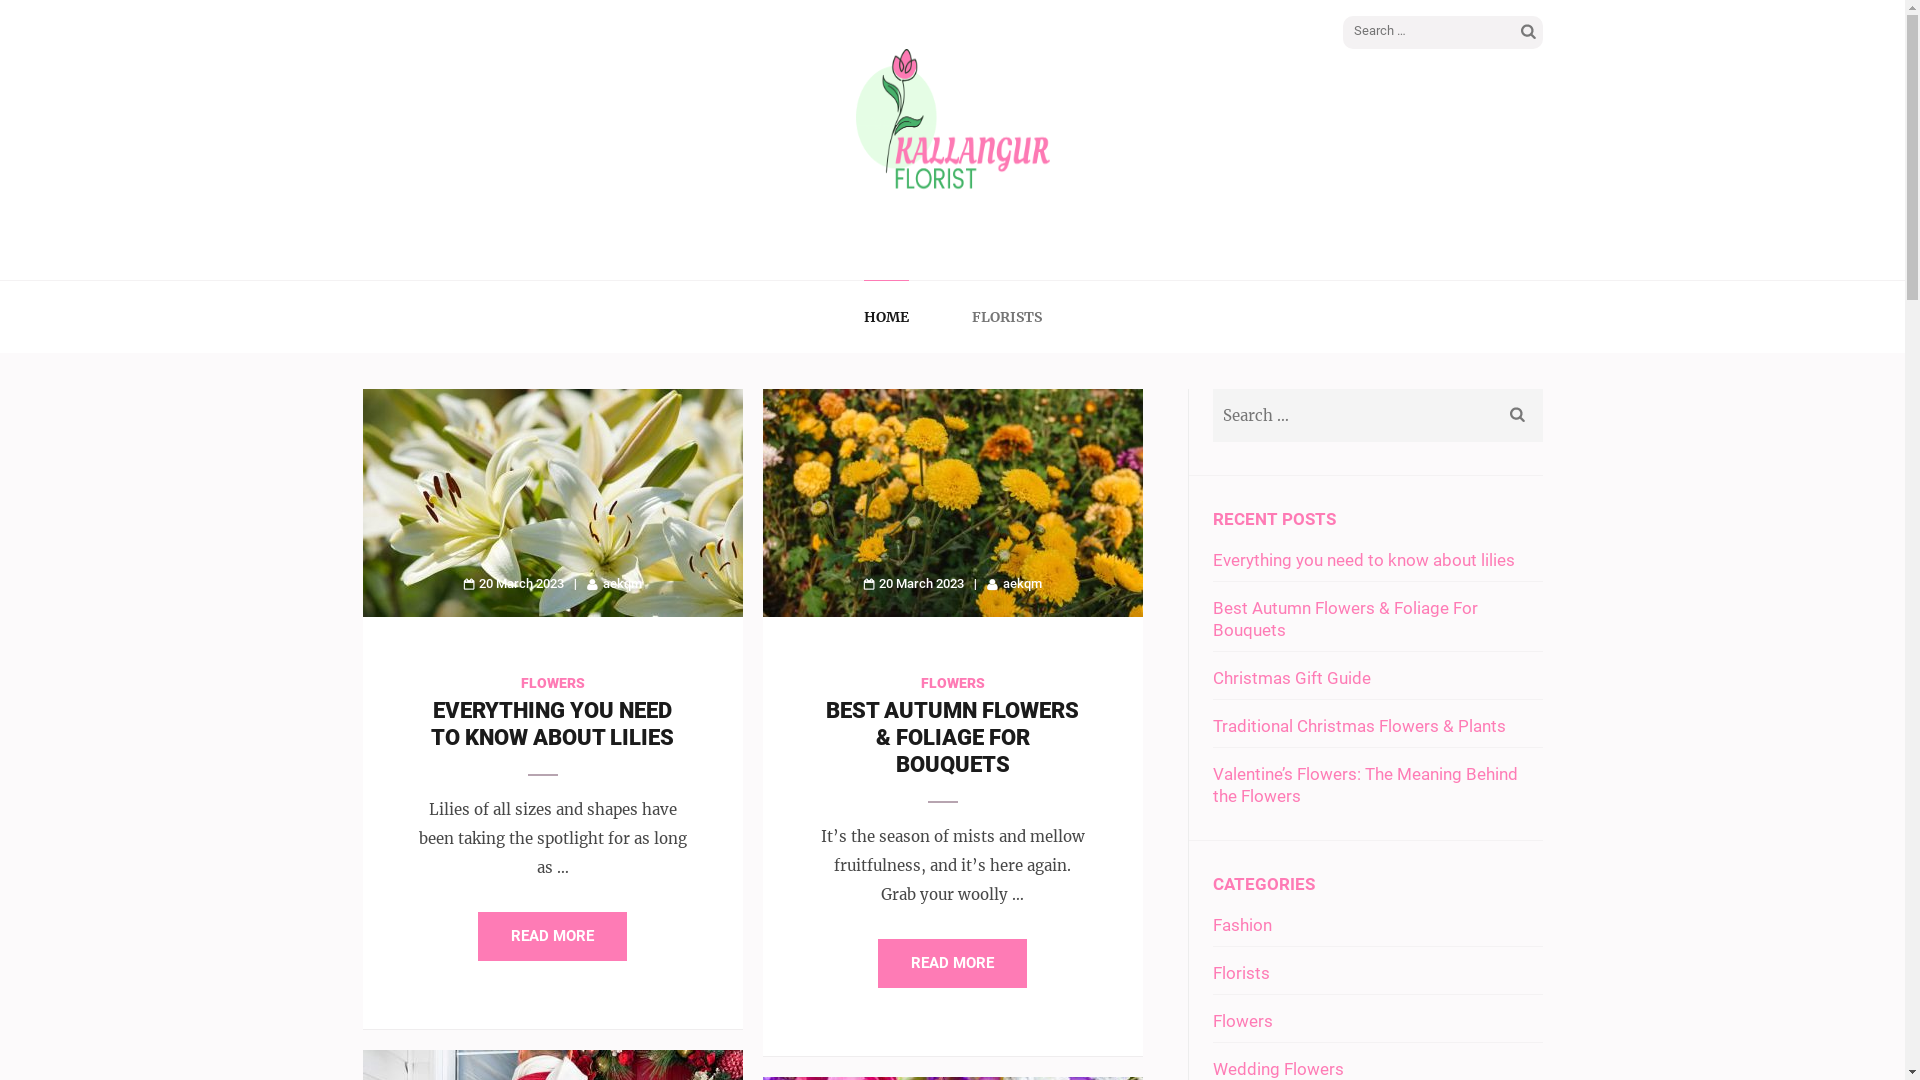 This screenshot has width=1920, height=1080. Describe the element at coordinates (1242, 925) in the screenshot. I see `Fashion` at that location.